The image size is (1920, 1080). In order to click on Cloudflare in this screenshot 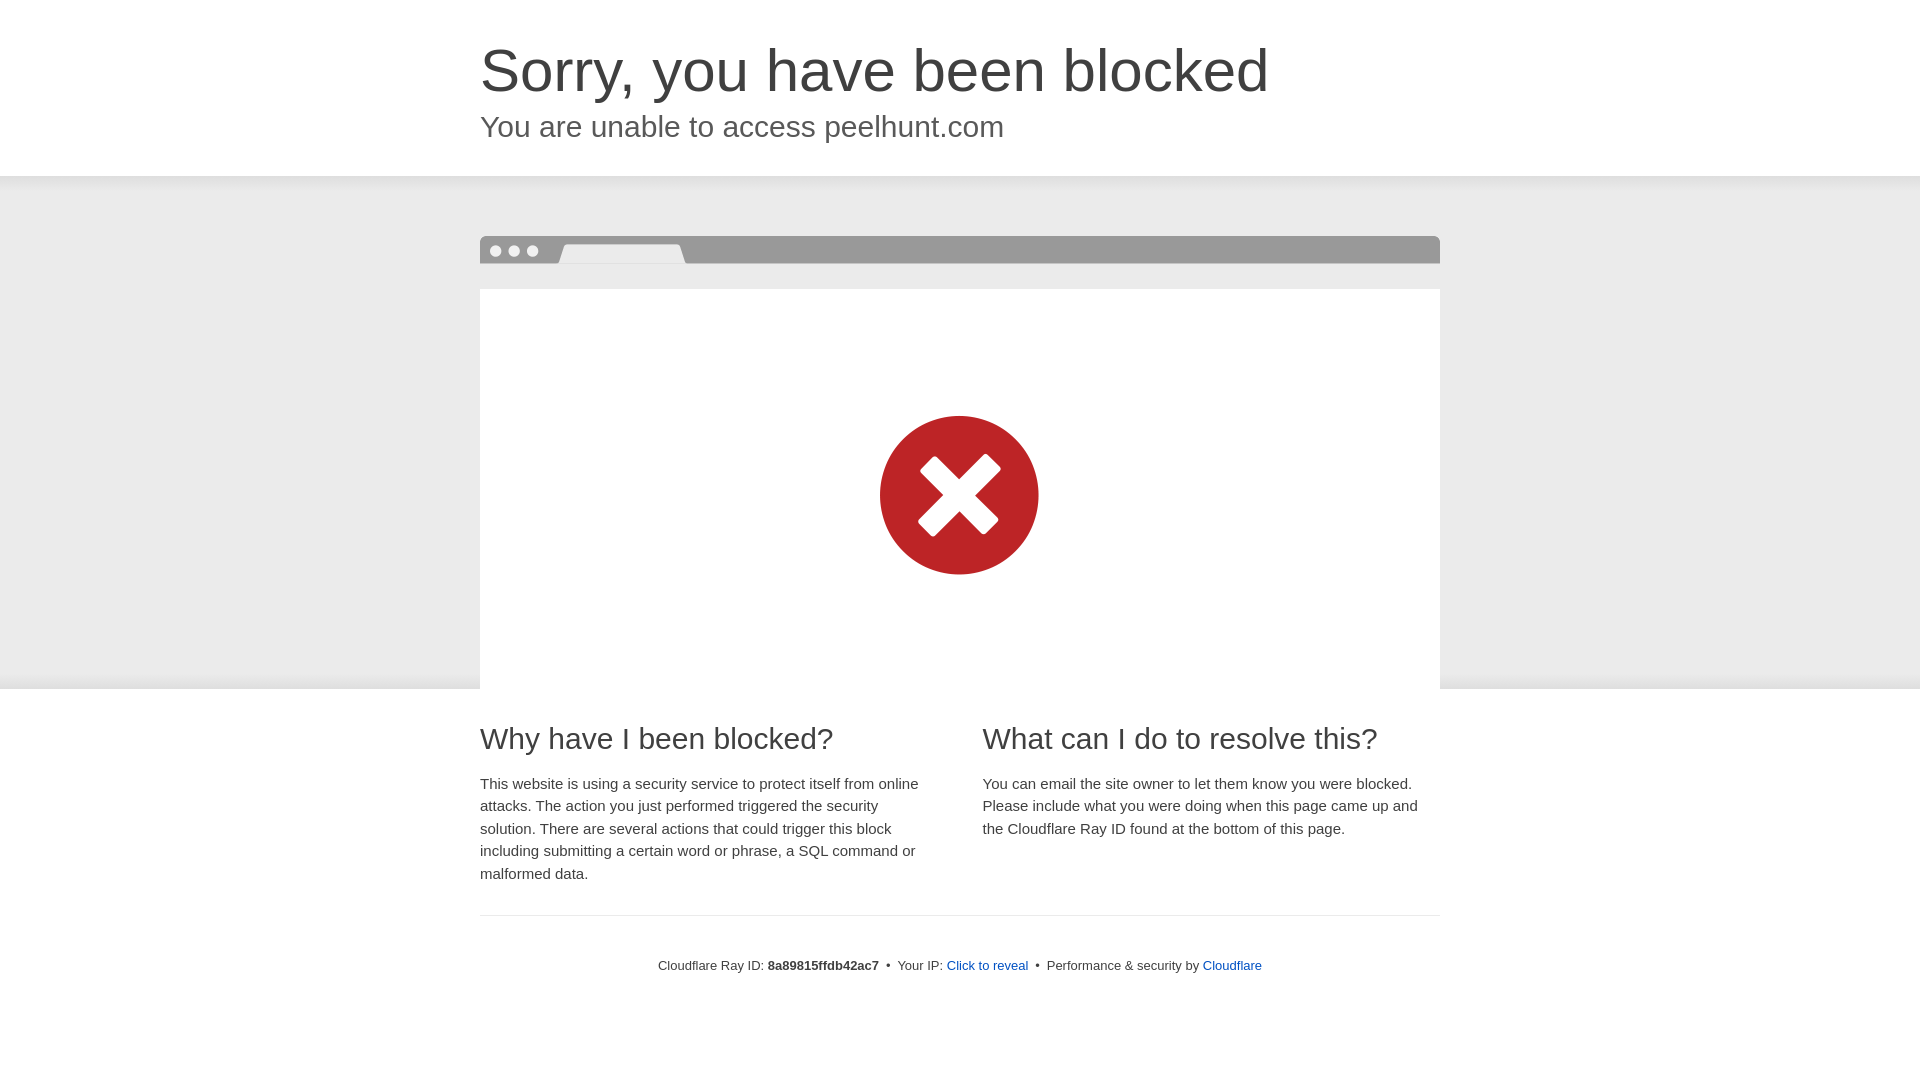, I will do `click(1232, 965)`.